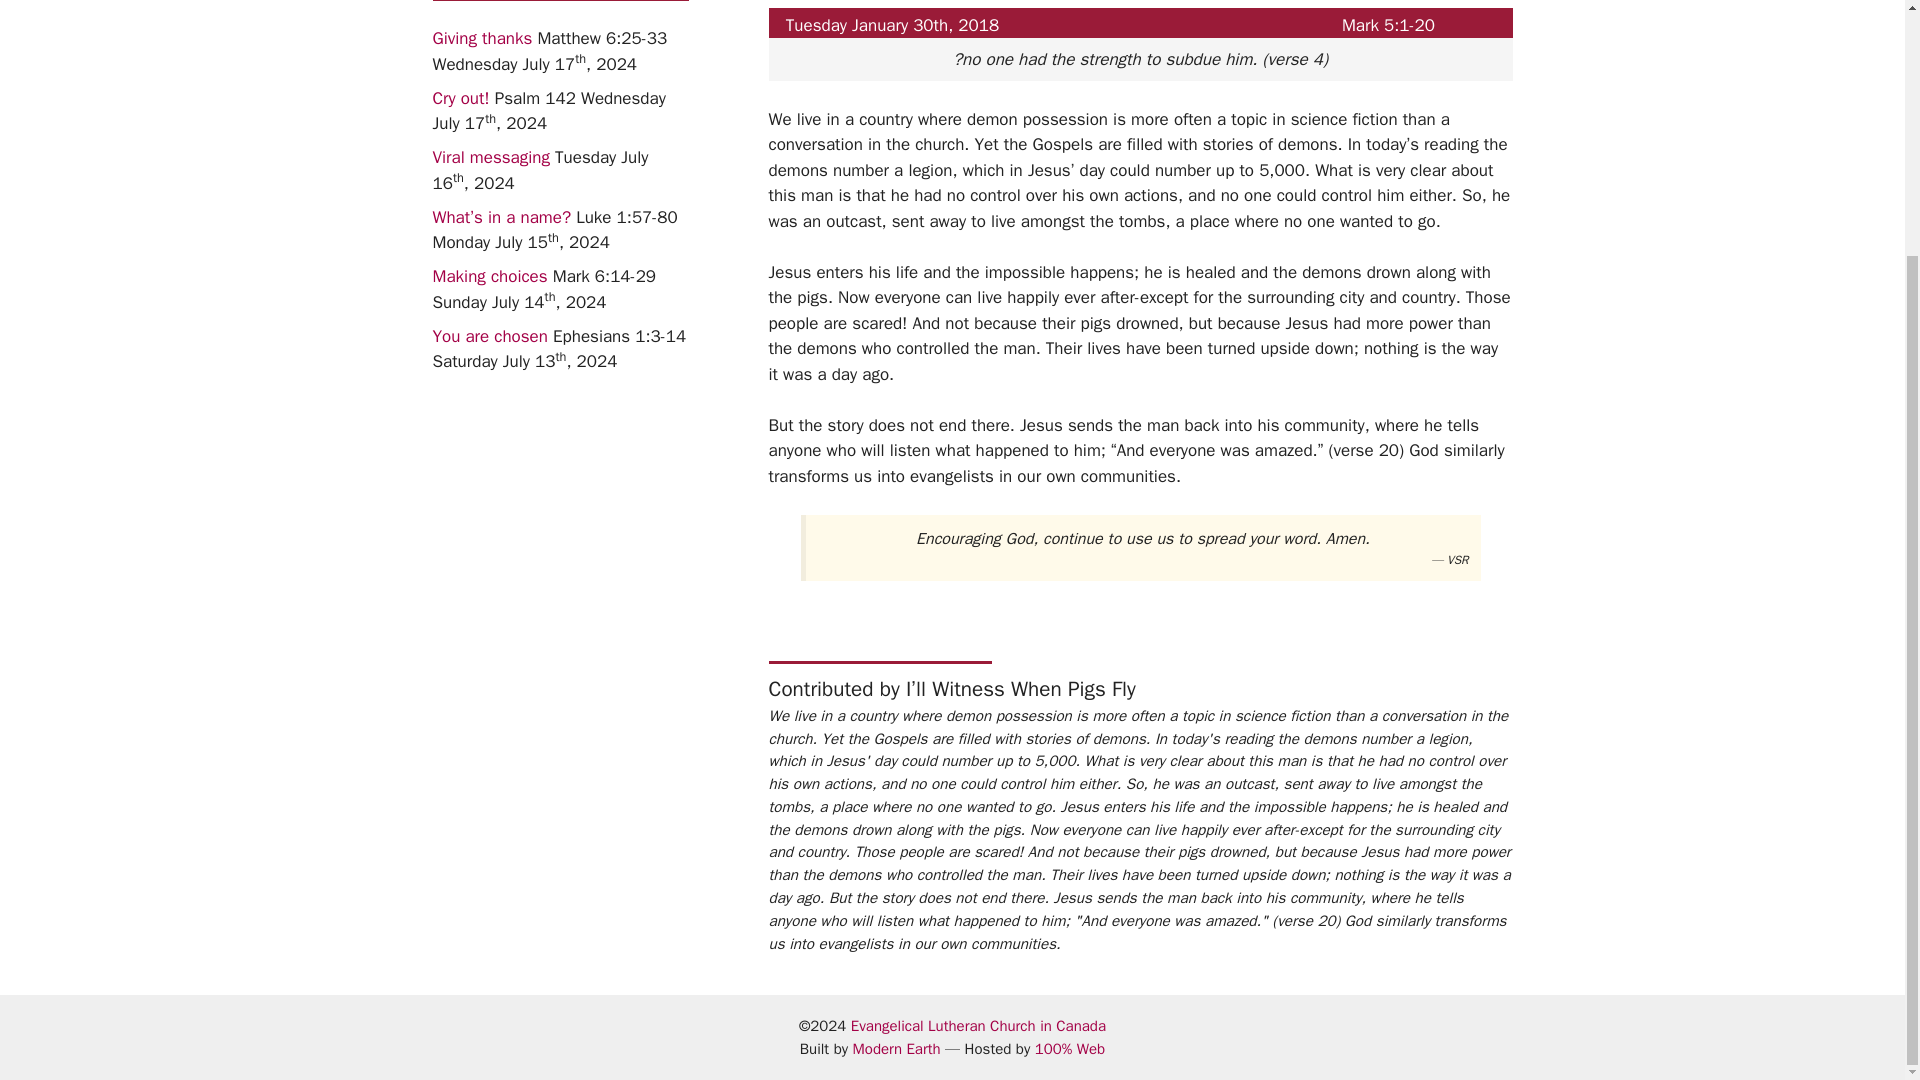 This screenshot has width=1920, height=1080. What do you see at coordinates (490, 157) in the screenshot?
I see `Viral messaging` at bounding box center [490, 157].